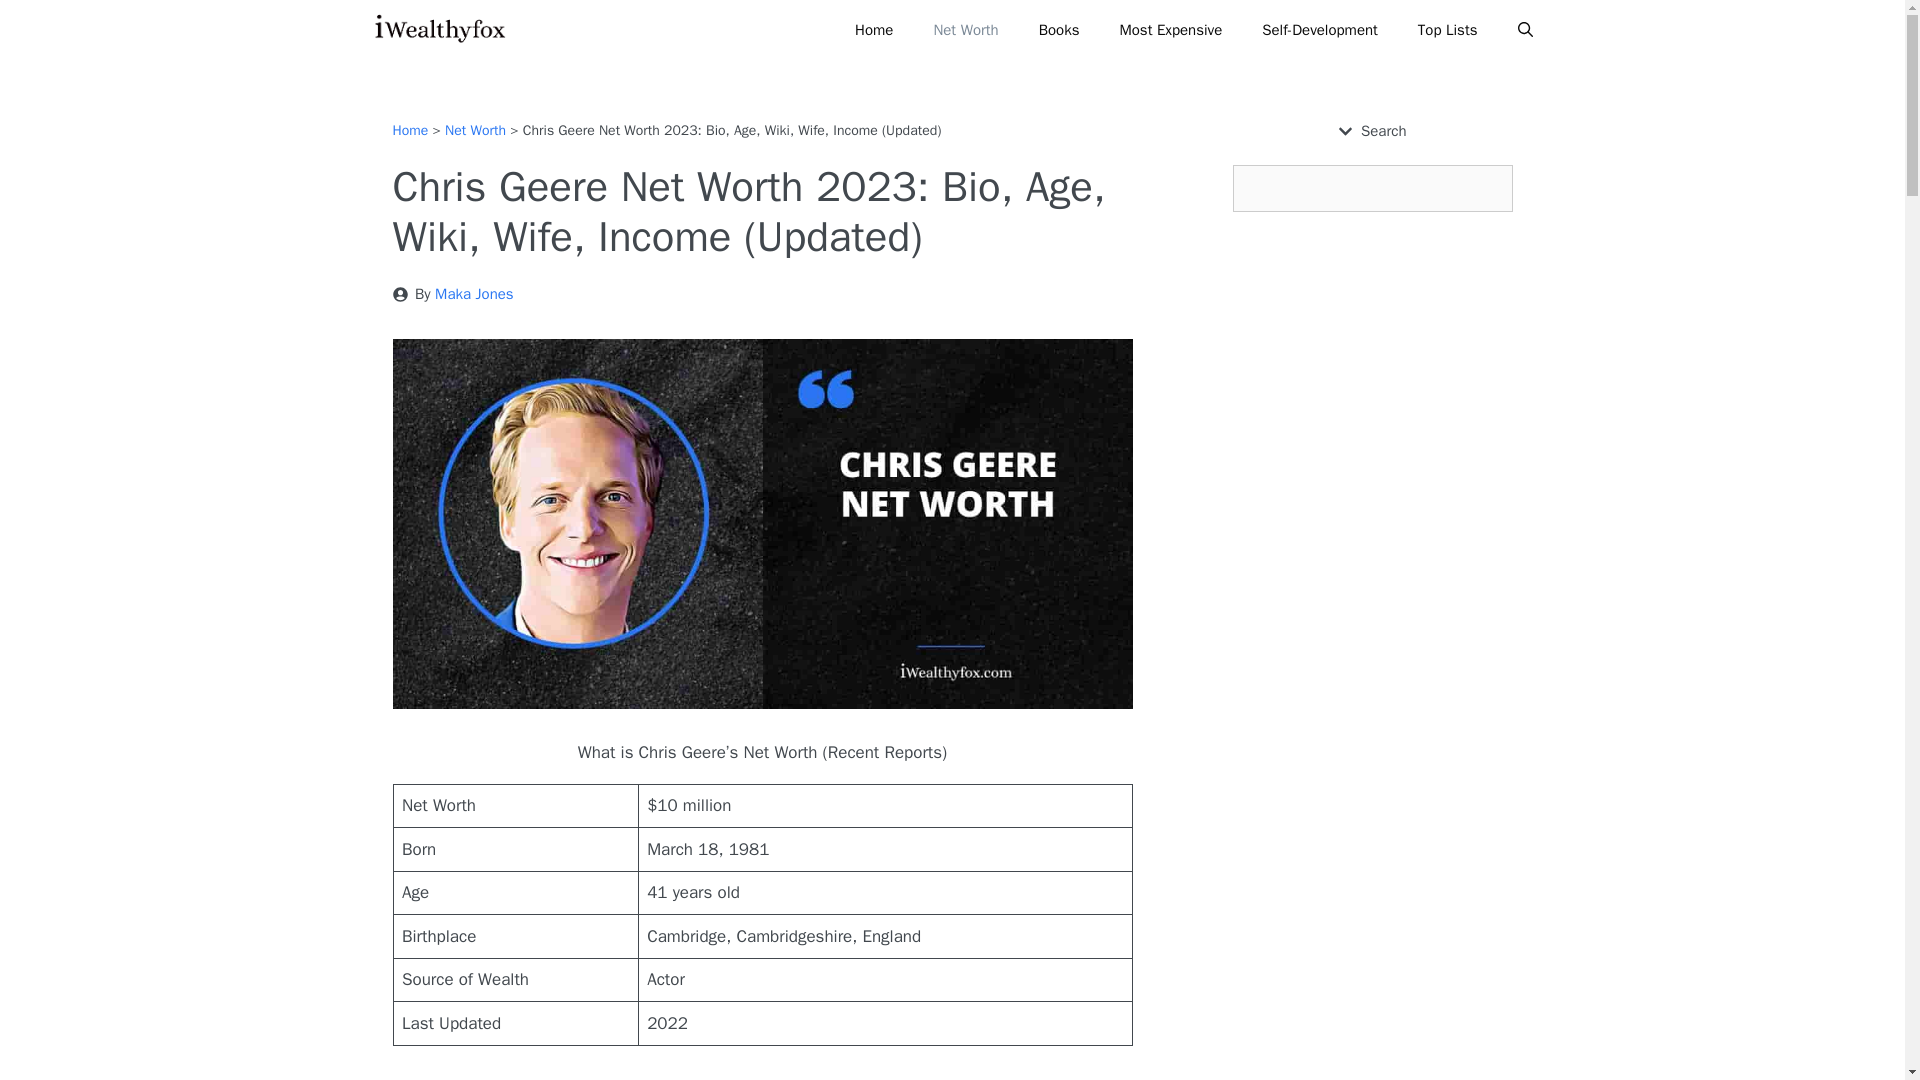 The width and height of the screenshot is (1920, 1080). Describe the element at coordinates (476, 130) in the screenshot. I see `Net Worth` at that location.